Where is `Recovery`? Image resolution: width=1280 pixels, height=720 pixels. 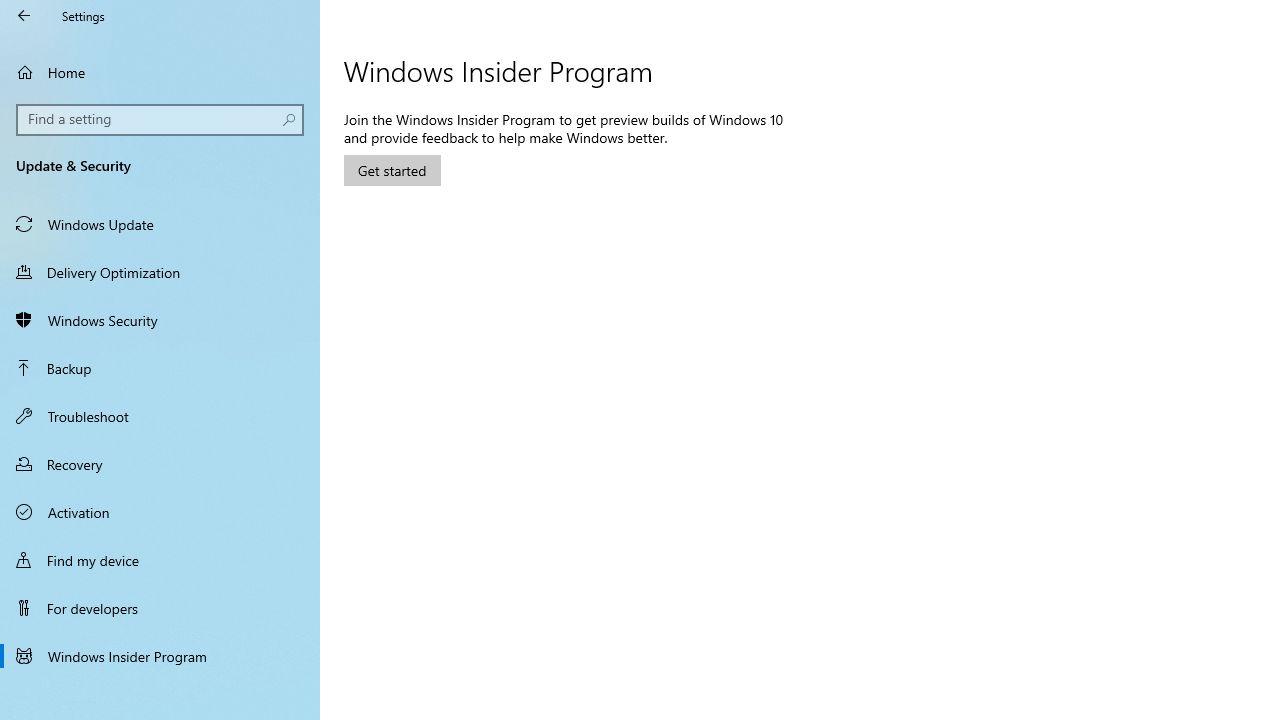 Recovery is located at coordinates (160, 464).